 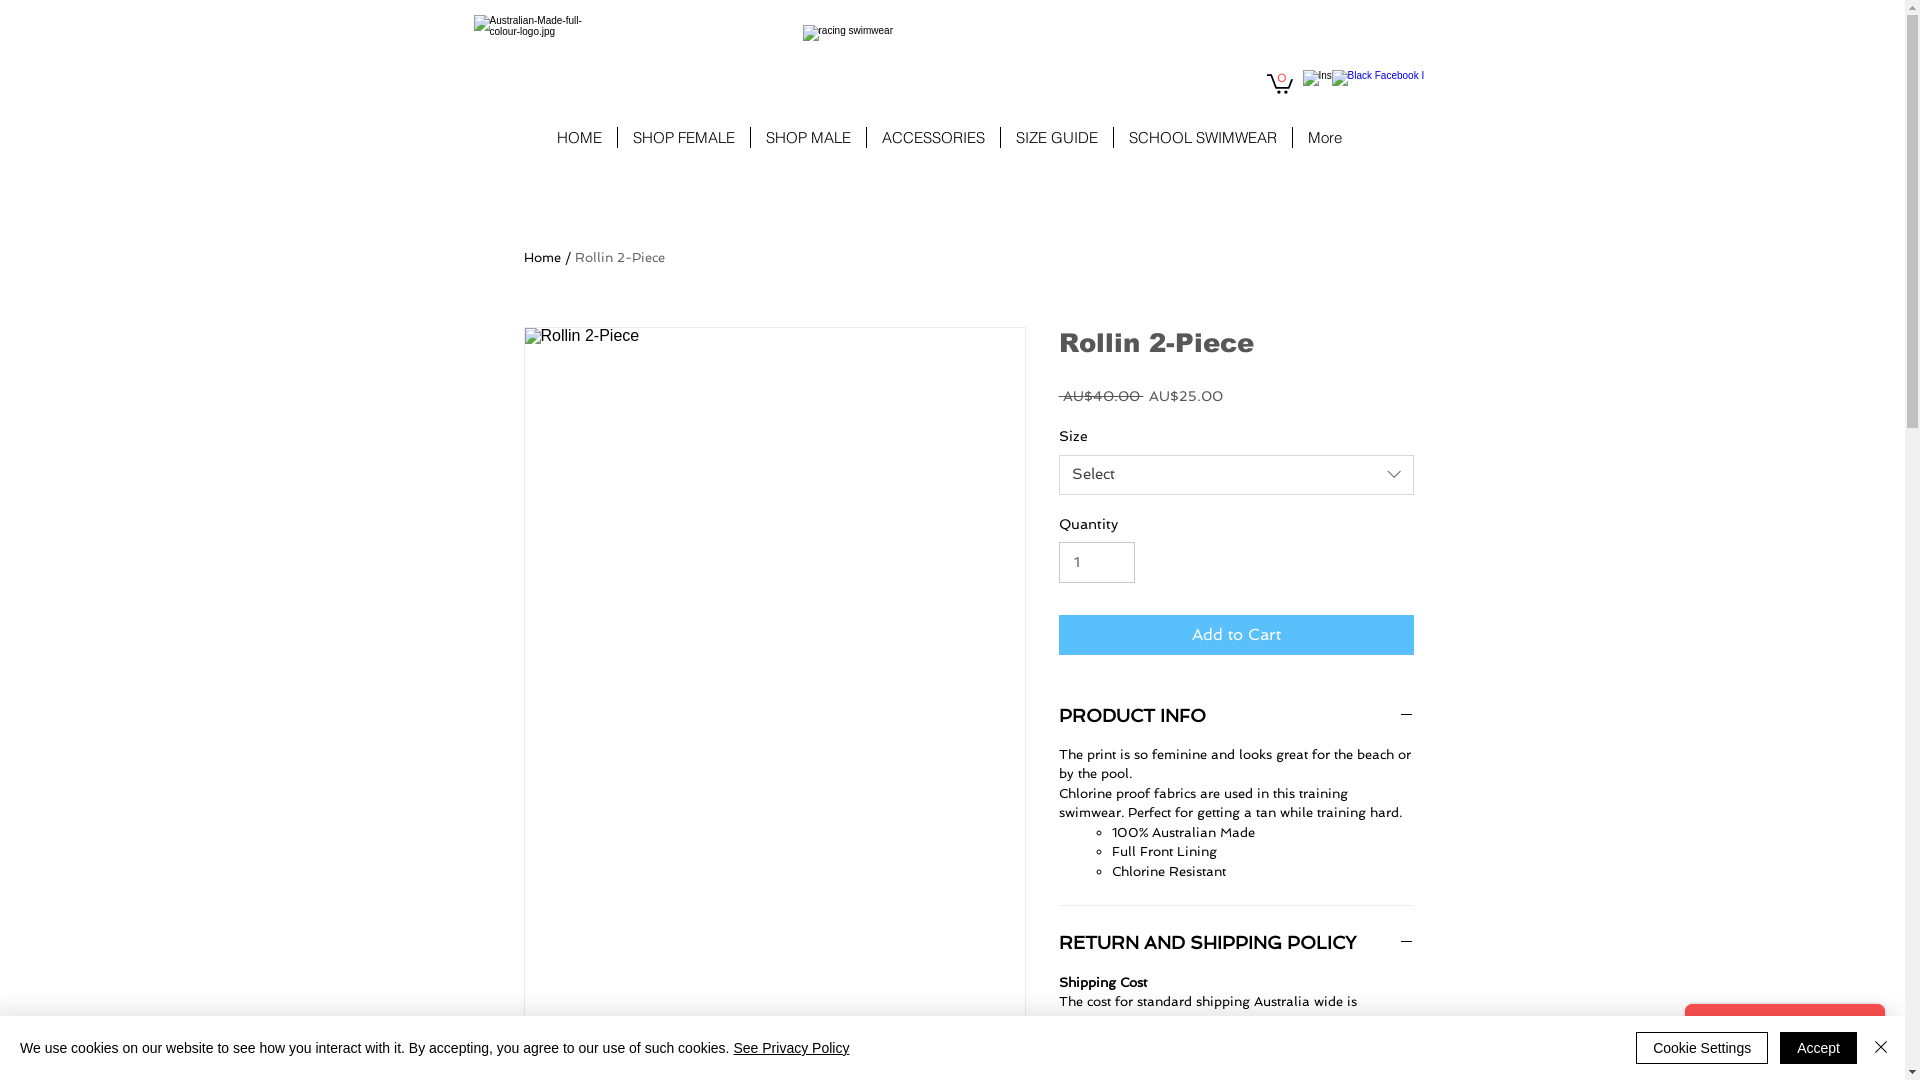 I want to click on Home, so click(x=542, y=258).